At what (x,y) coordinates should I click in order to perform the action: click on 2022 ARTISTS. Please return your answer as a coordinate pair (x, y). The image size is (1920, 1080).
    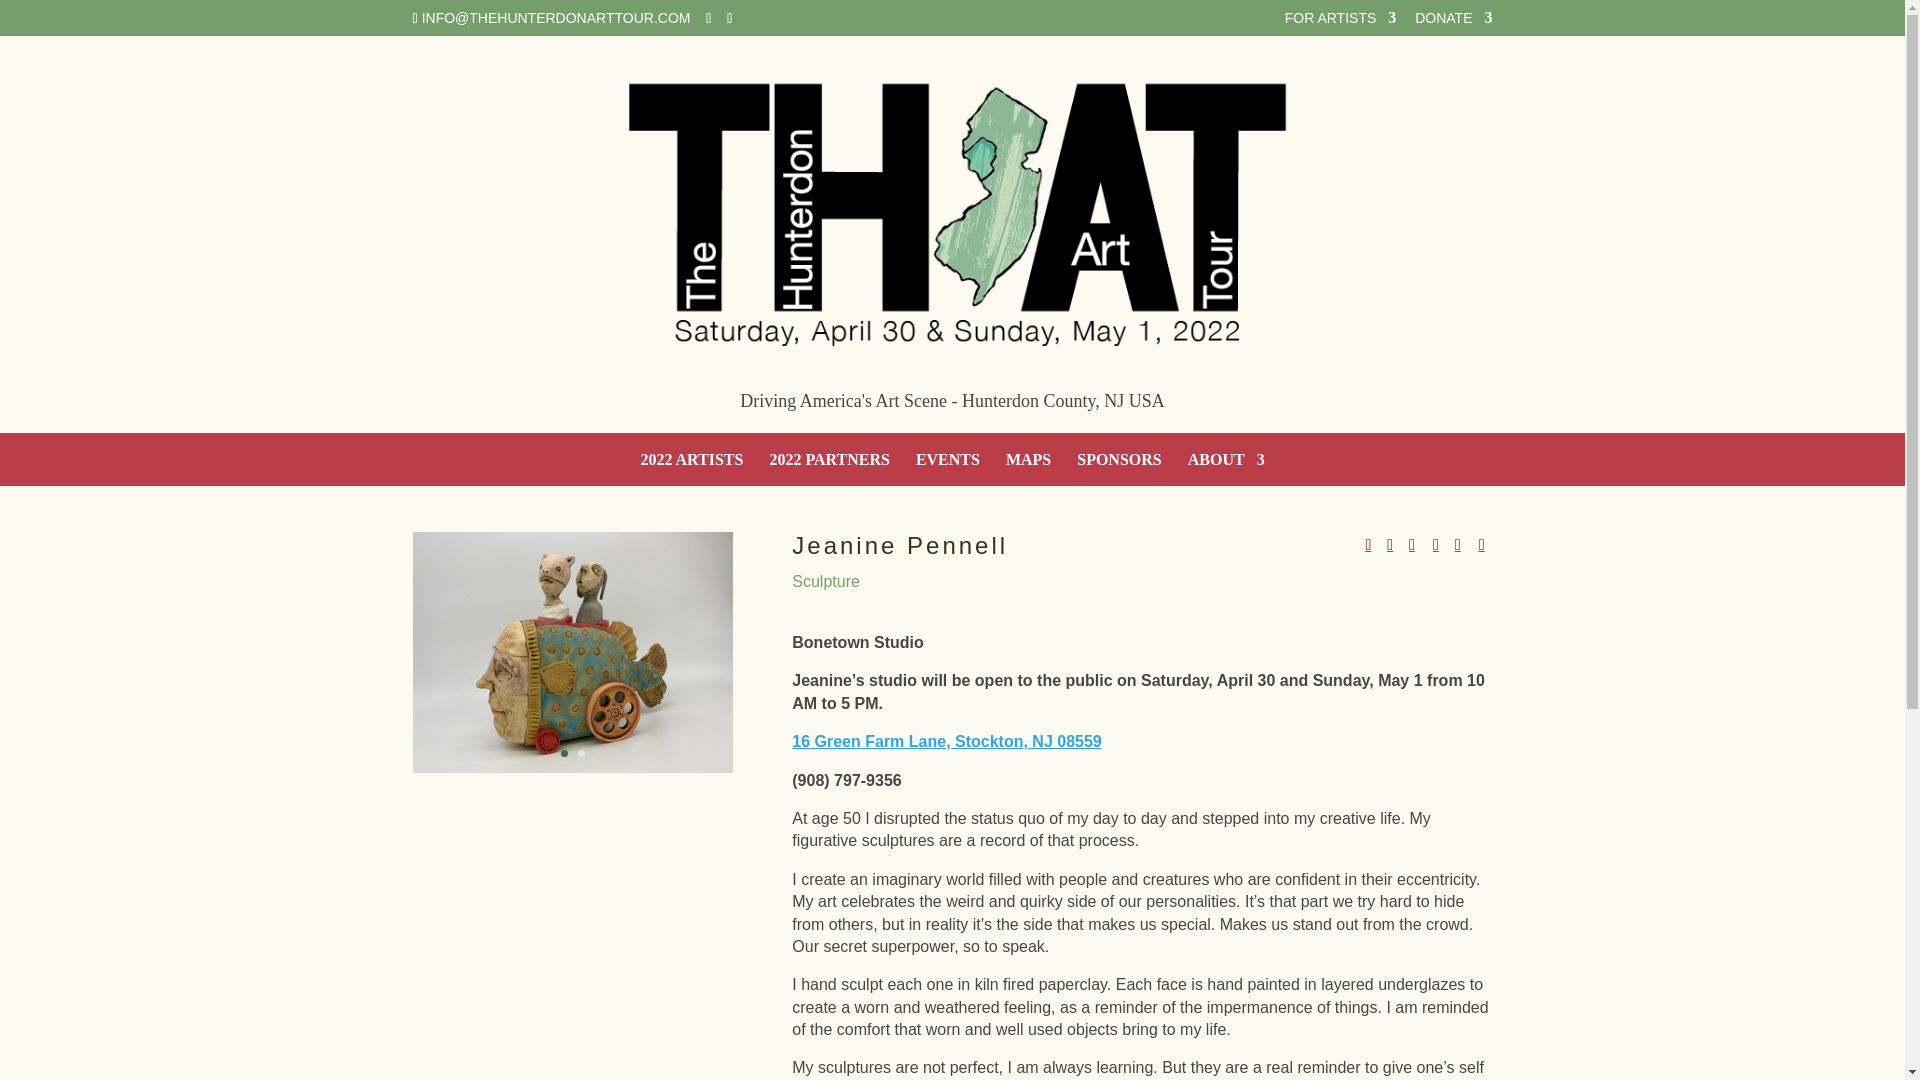
    Looking at the image, I should click on (691, 469).